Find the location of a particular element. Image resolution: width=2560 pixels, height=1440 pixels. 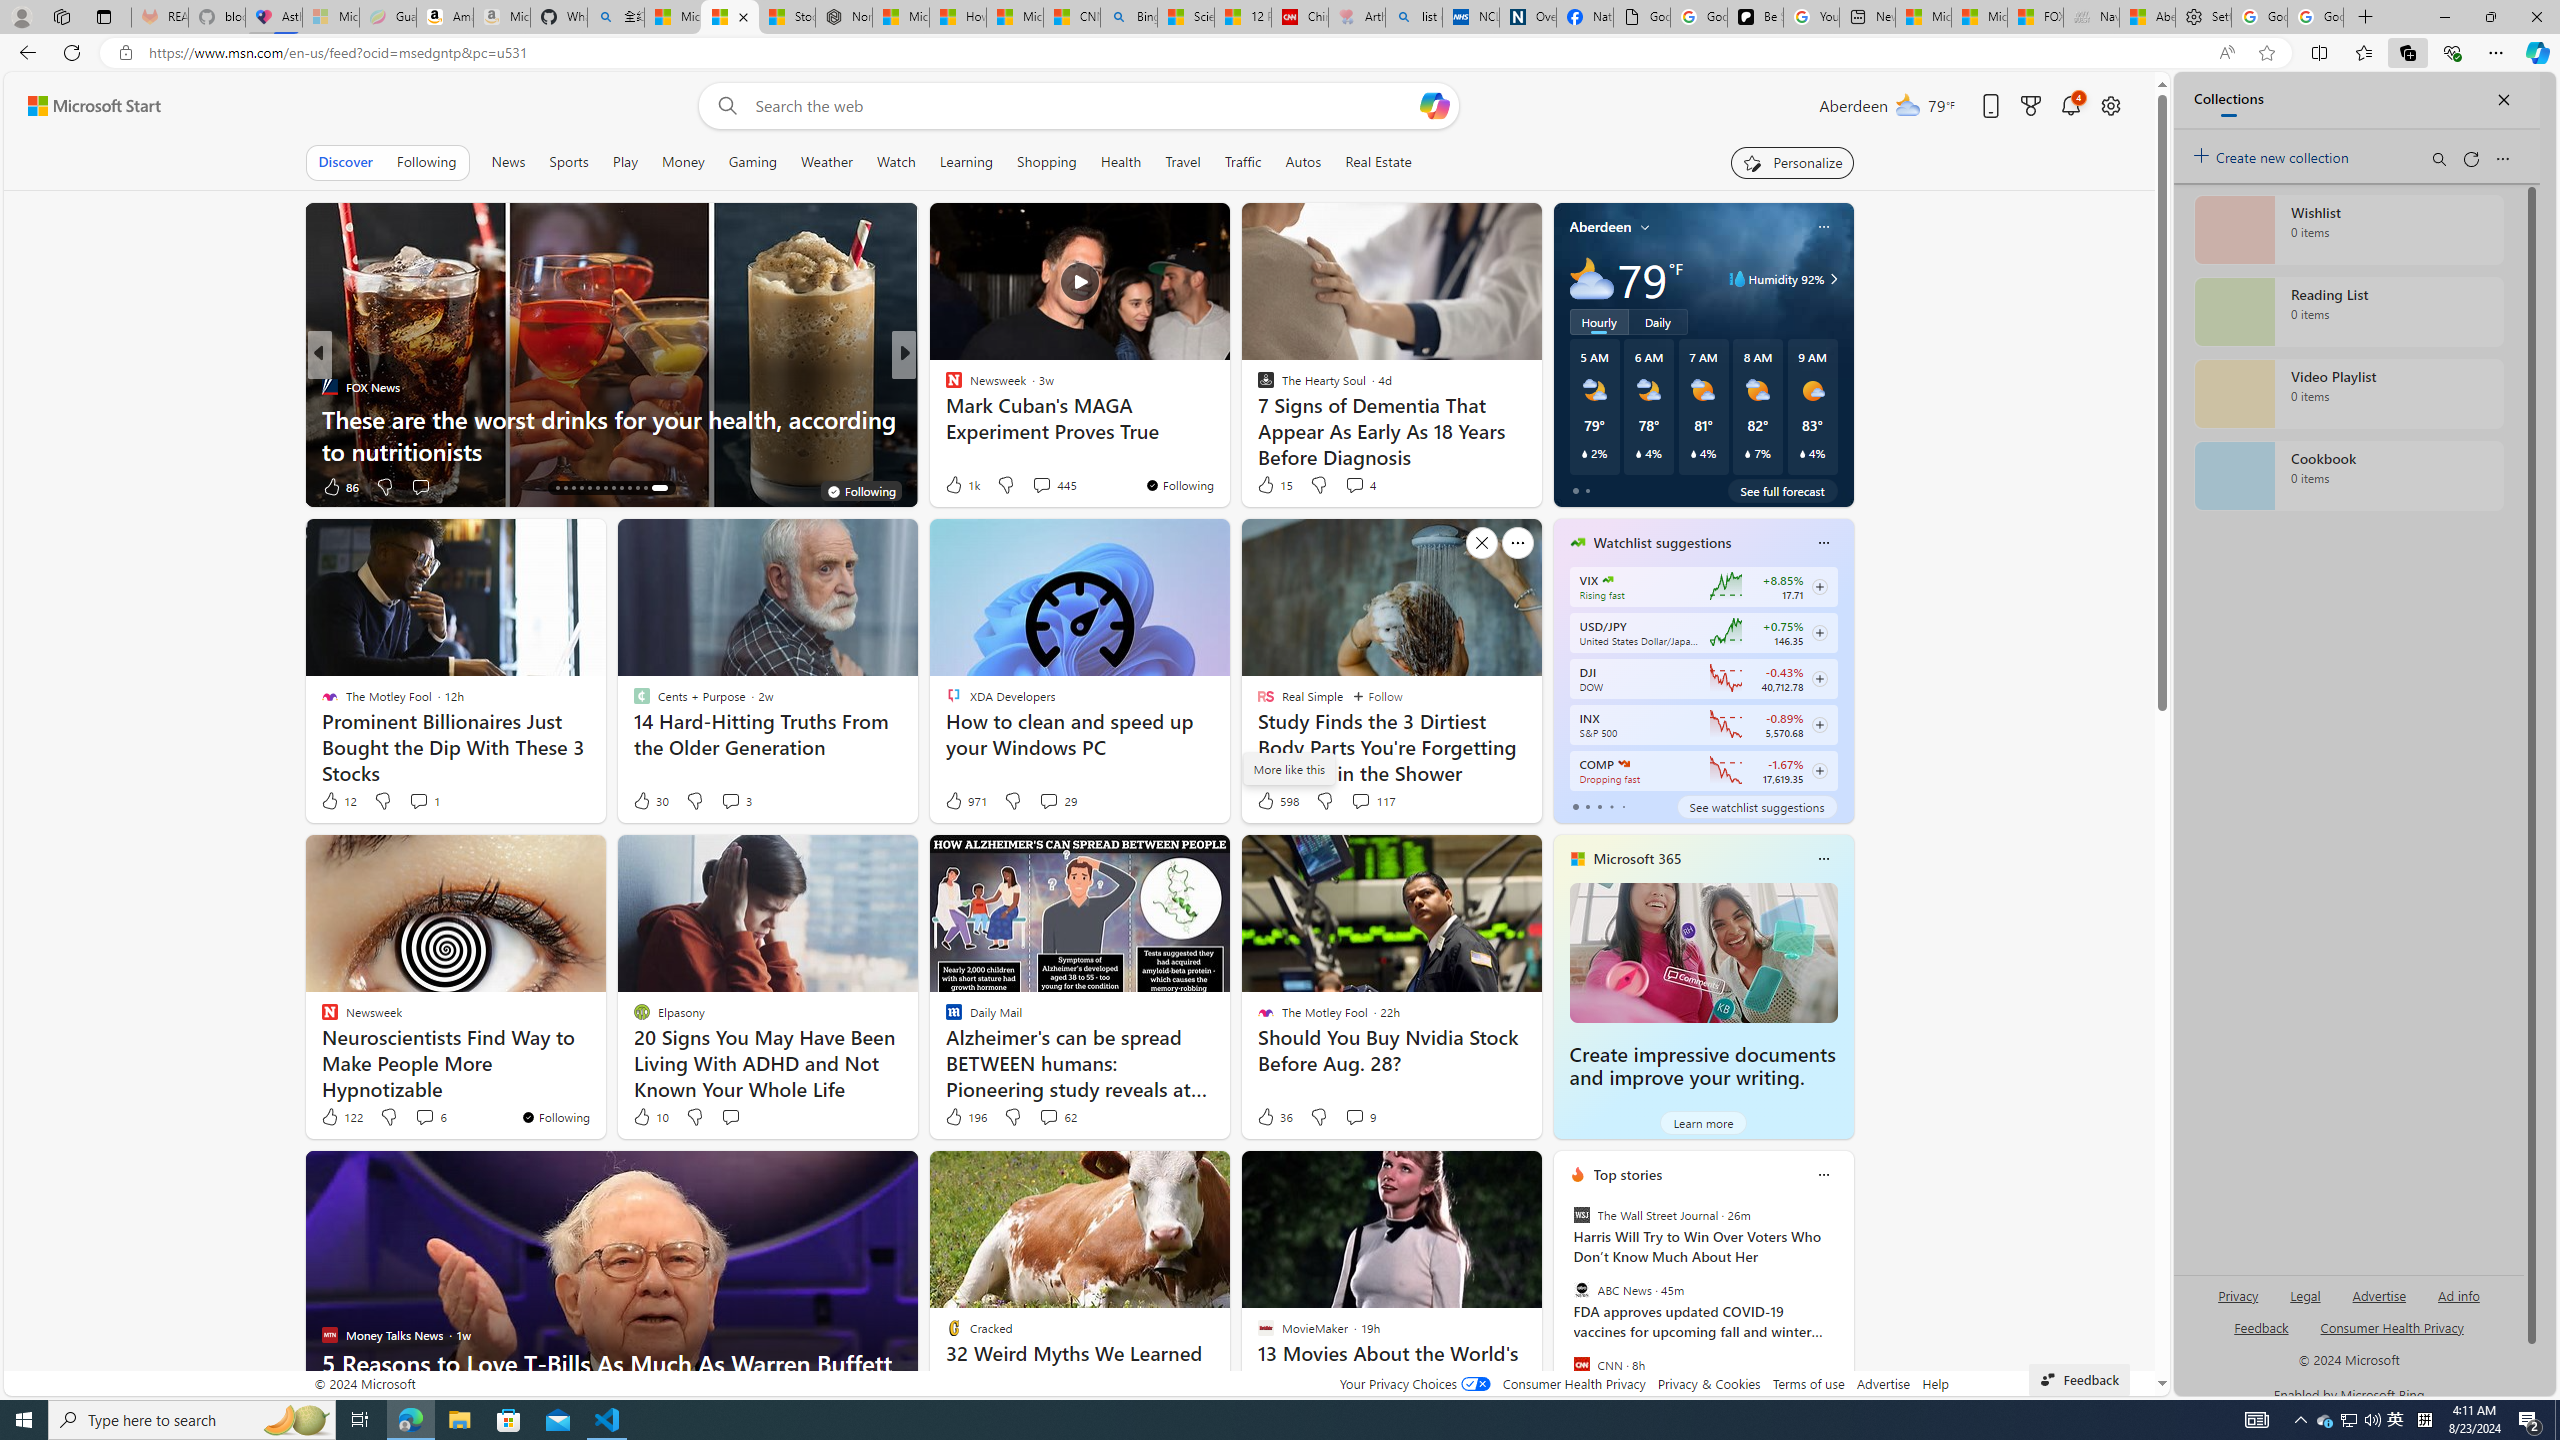

Personalize your feed" is located at coordinates (1792, 162).